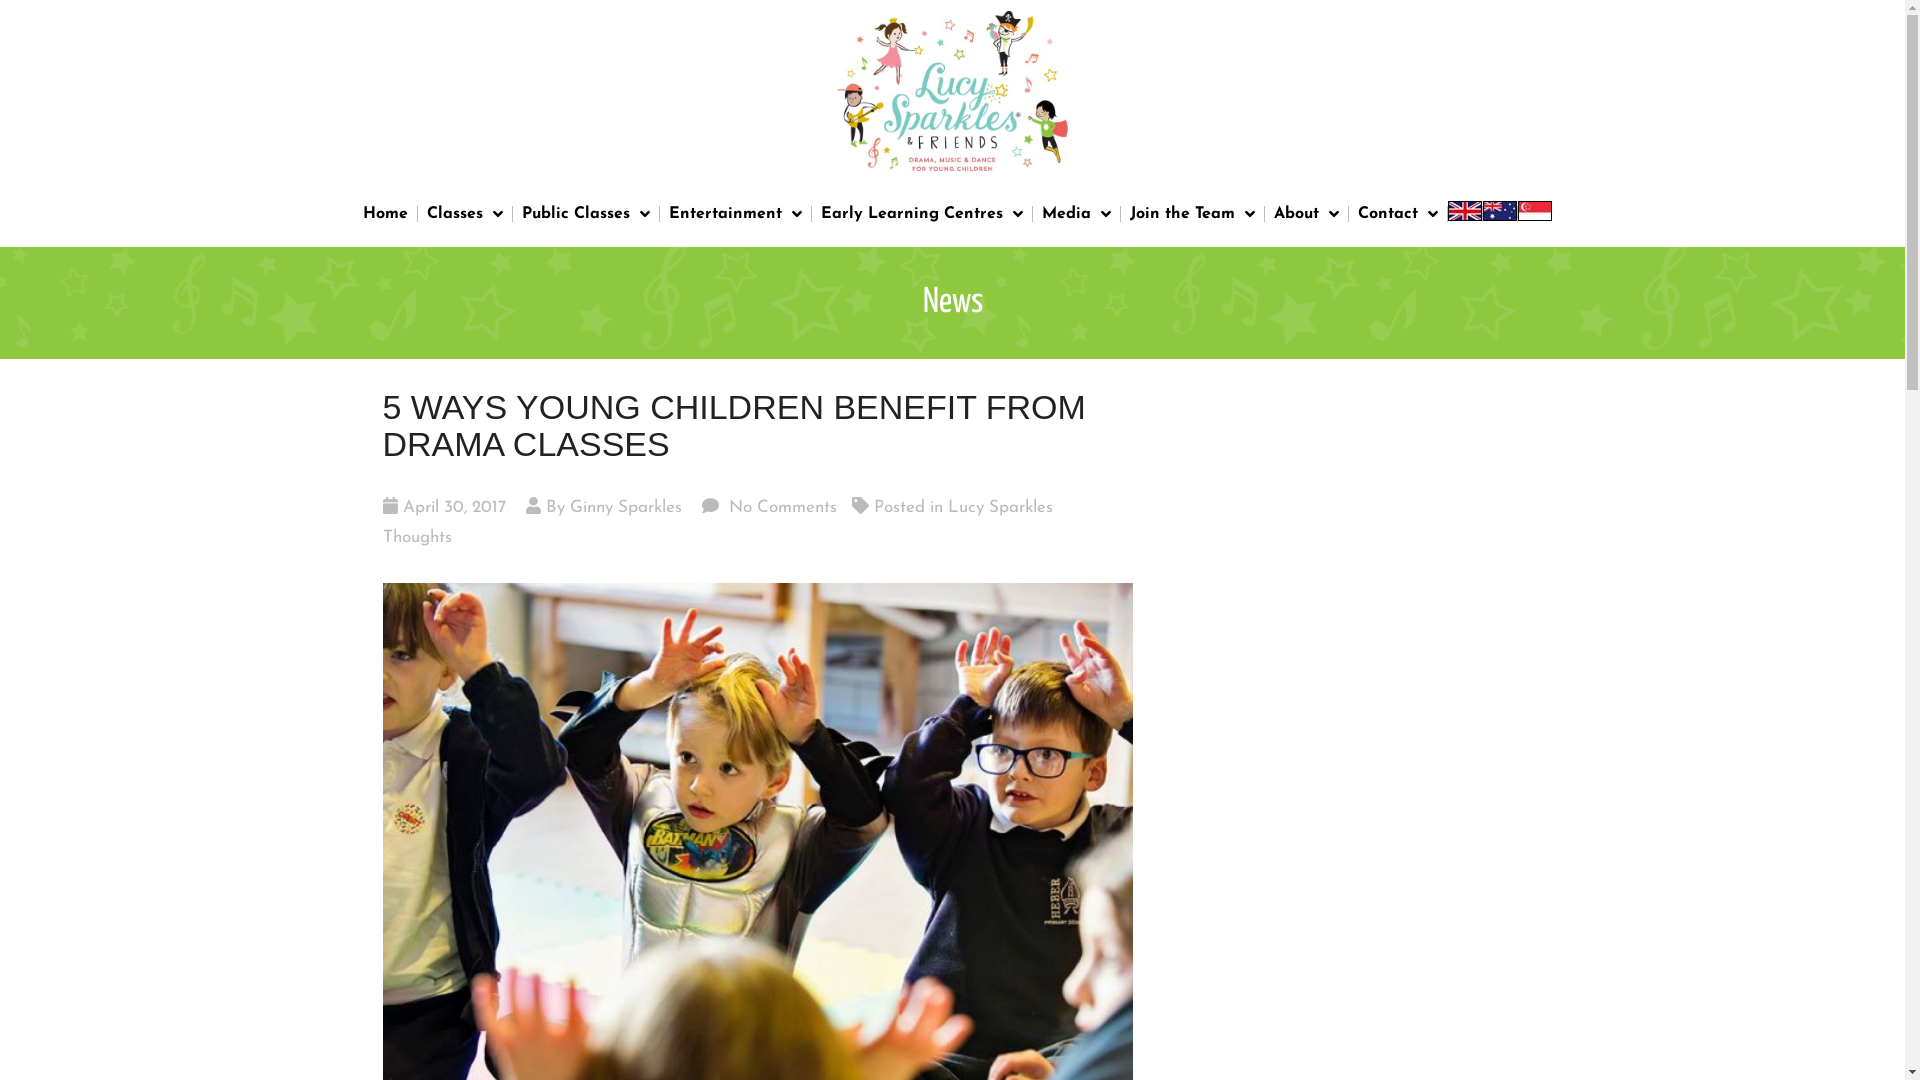 Image resolution: width=1920 pixels, height=1080 pixels. I want to click on Australia, so click(1499, 214).